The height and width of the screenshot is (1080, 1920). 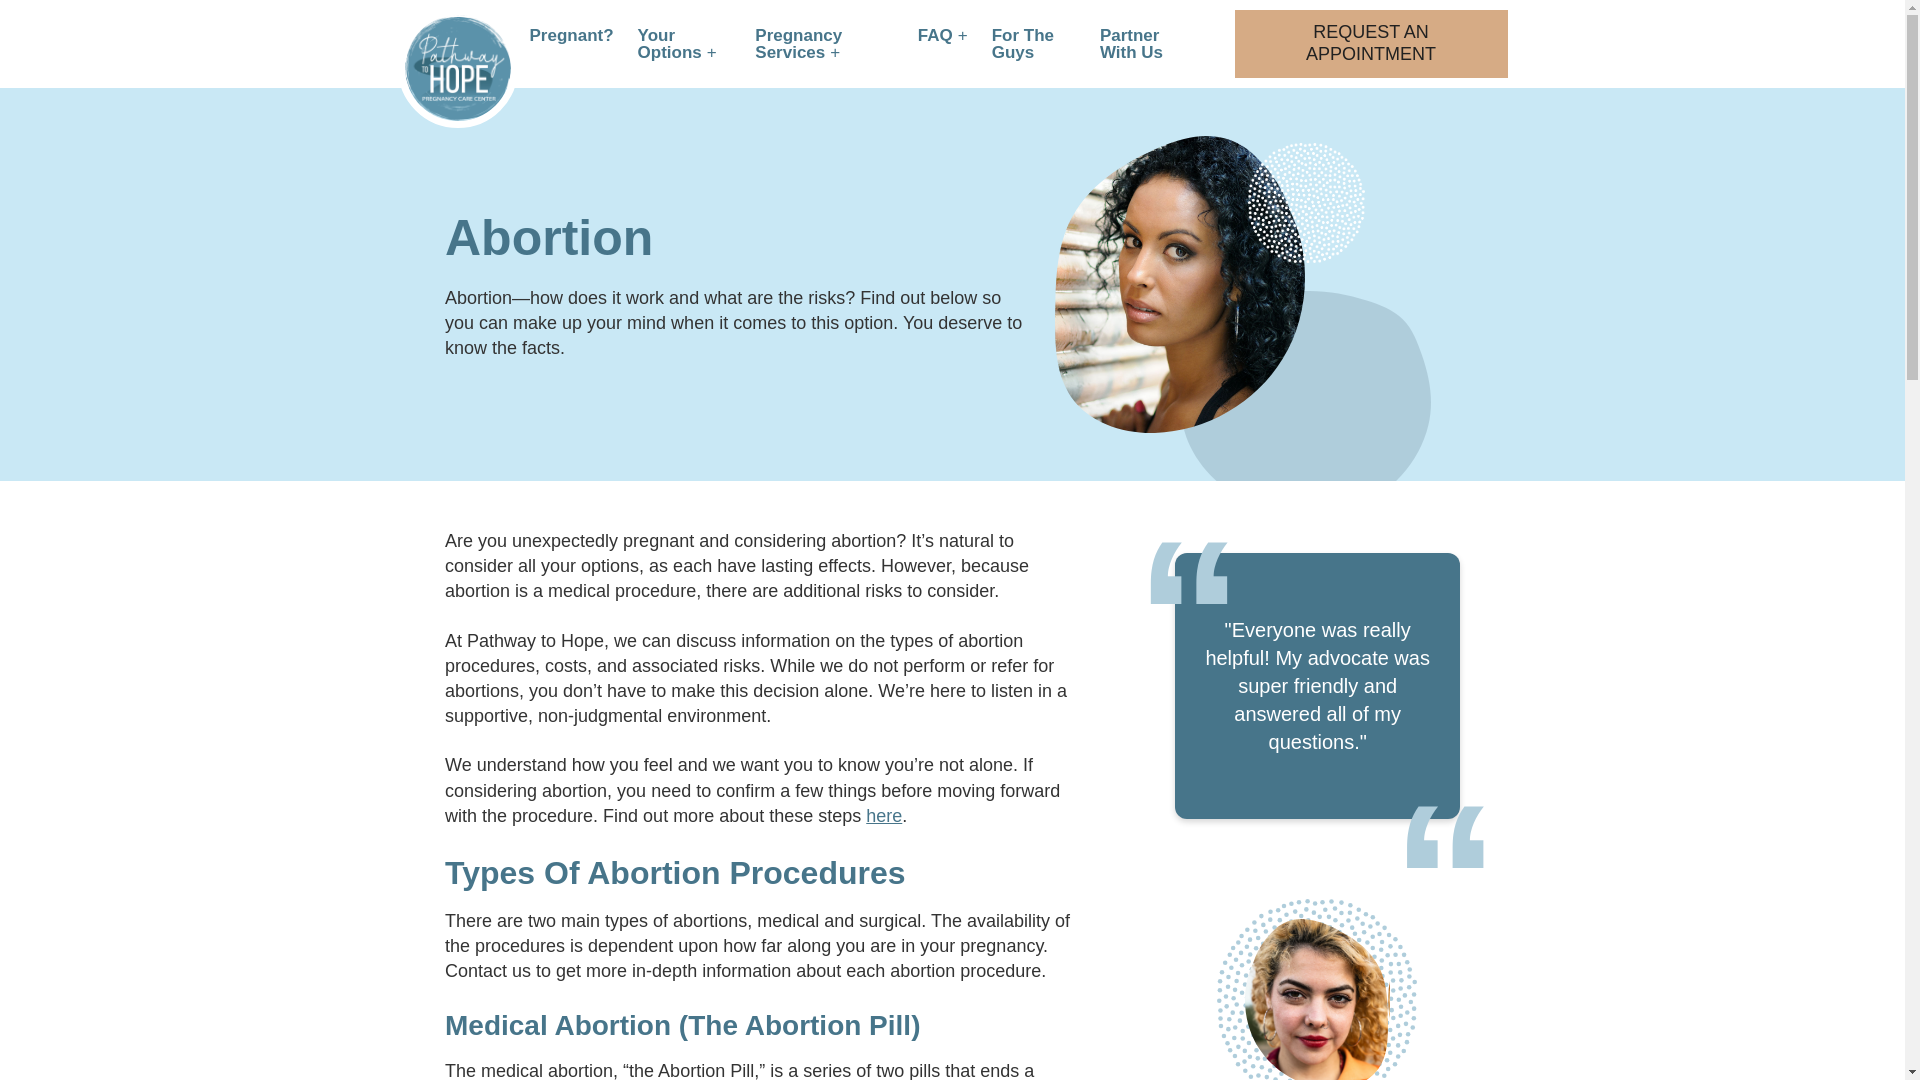 I want to click on FAQ, so click(x=942, y=36).